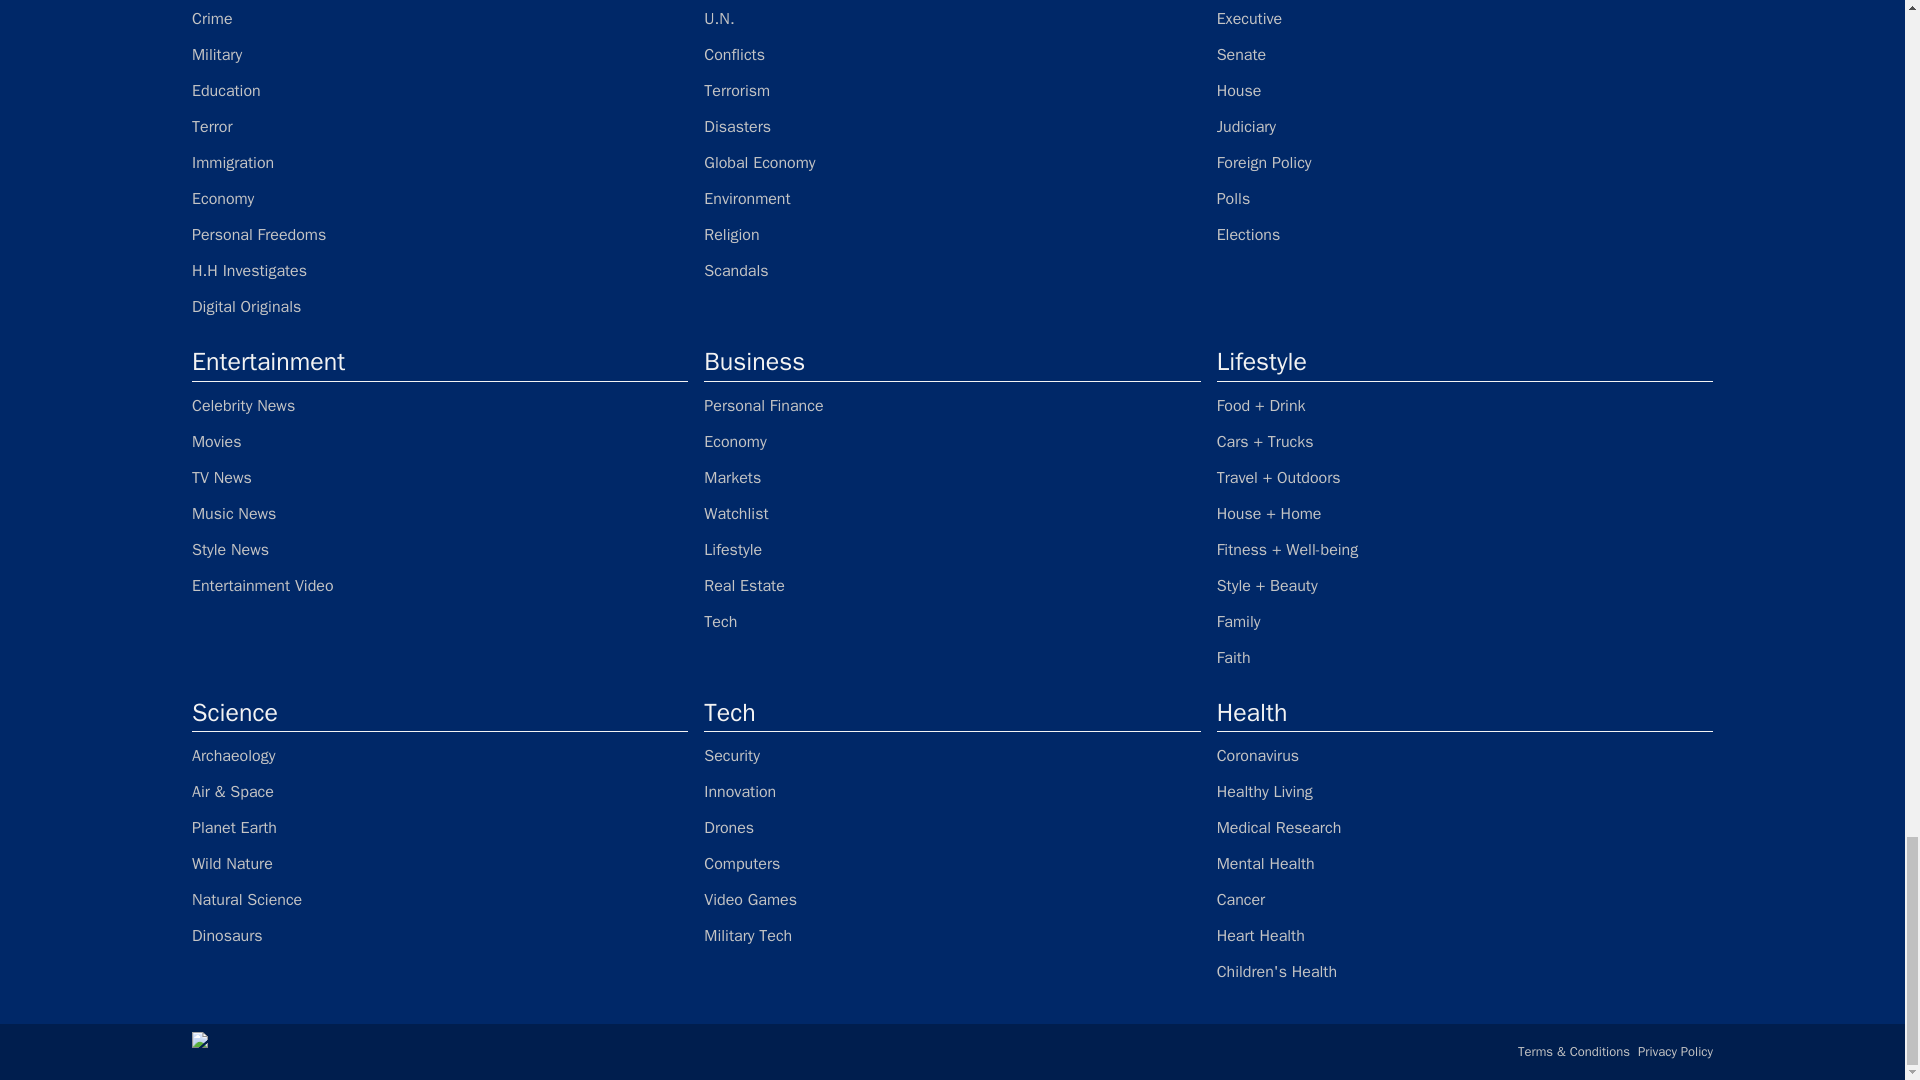 Image resolution: width=1920 pixels, height=1080 pixels. What do you see at coordinates (1464, 18) in the screenshot?
I see `Executive` at bounding box center [1464, 18].